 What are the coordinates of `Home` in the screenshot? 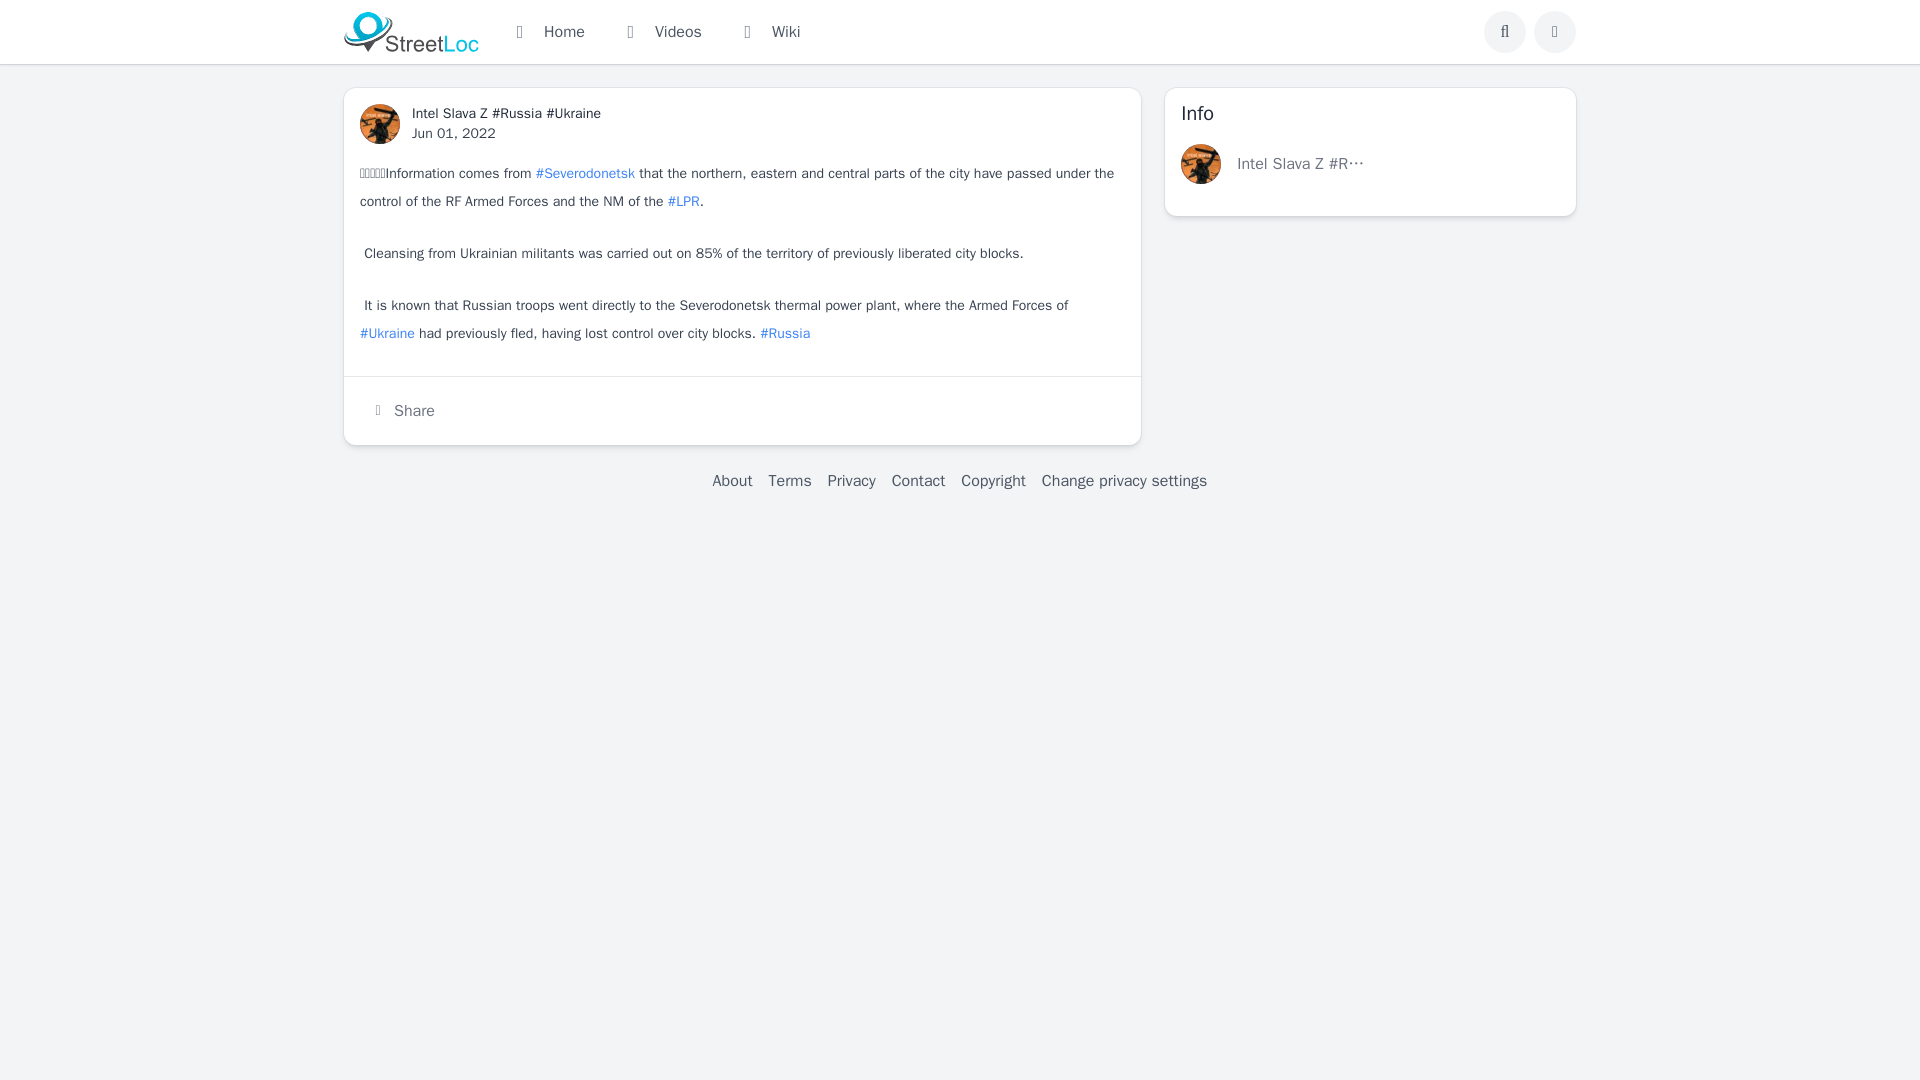 It's located at (546, 31).